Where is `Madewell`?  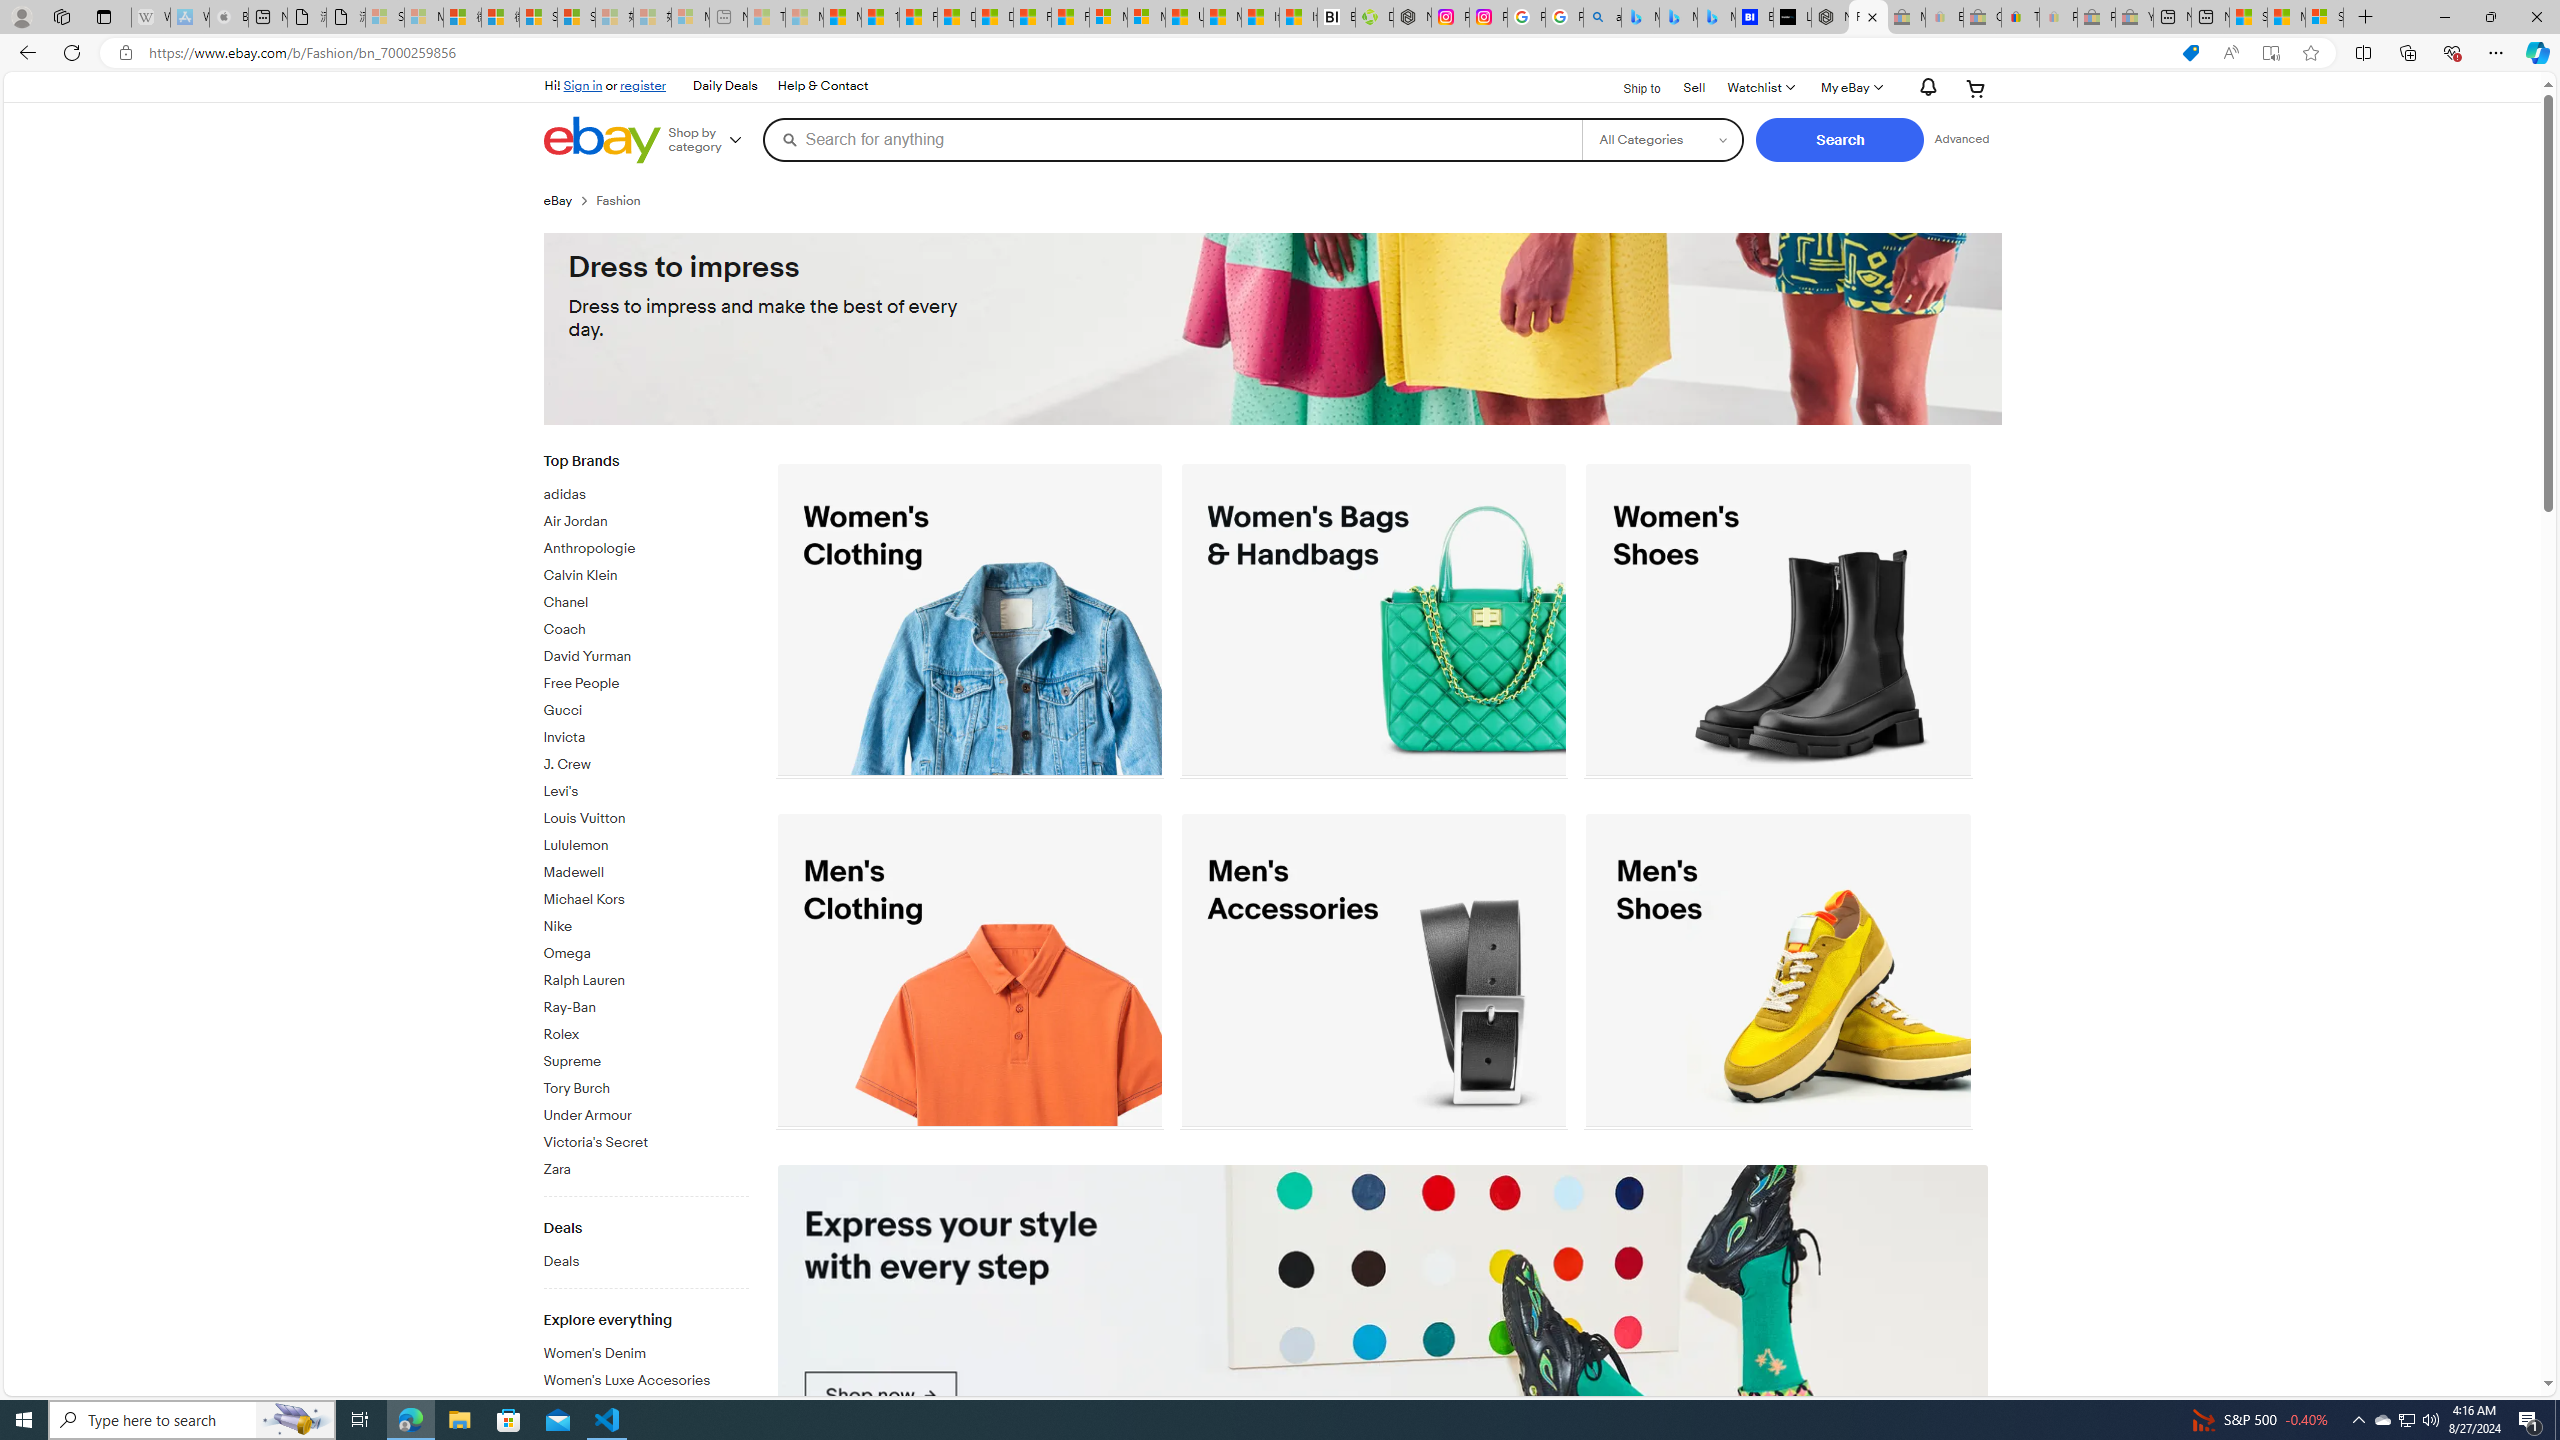
Madewell is located at coordinates (646, 873).